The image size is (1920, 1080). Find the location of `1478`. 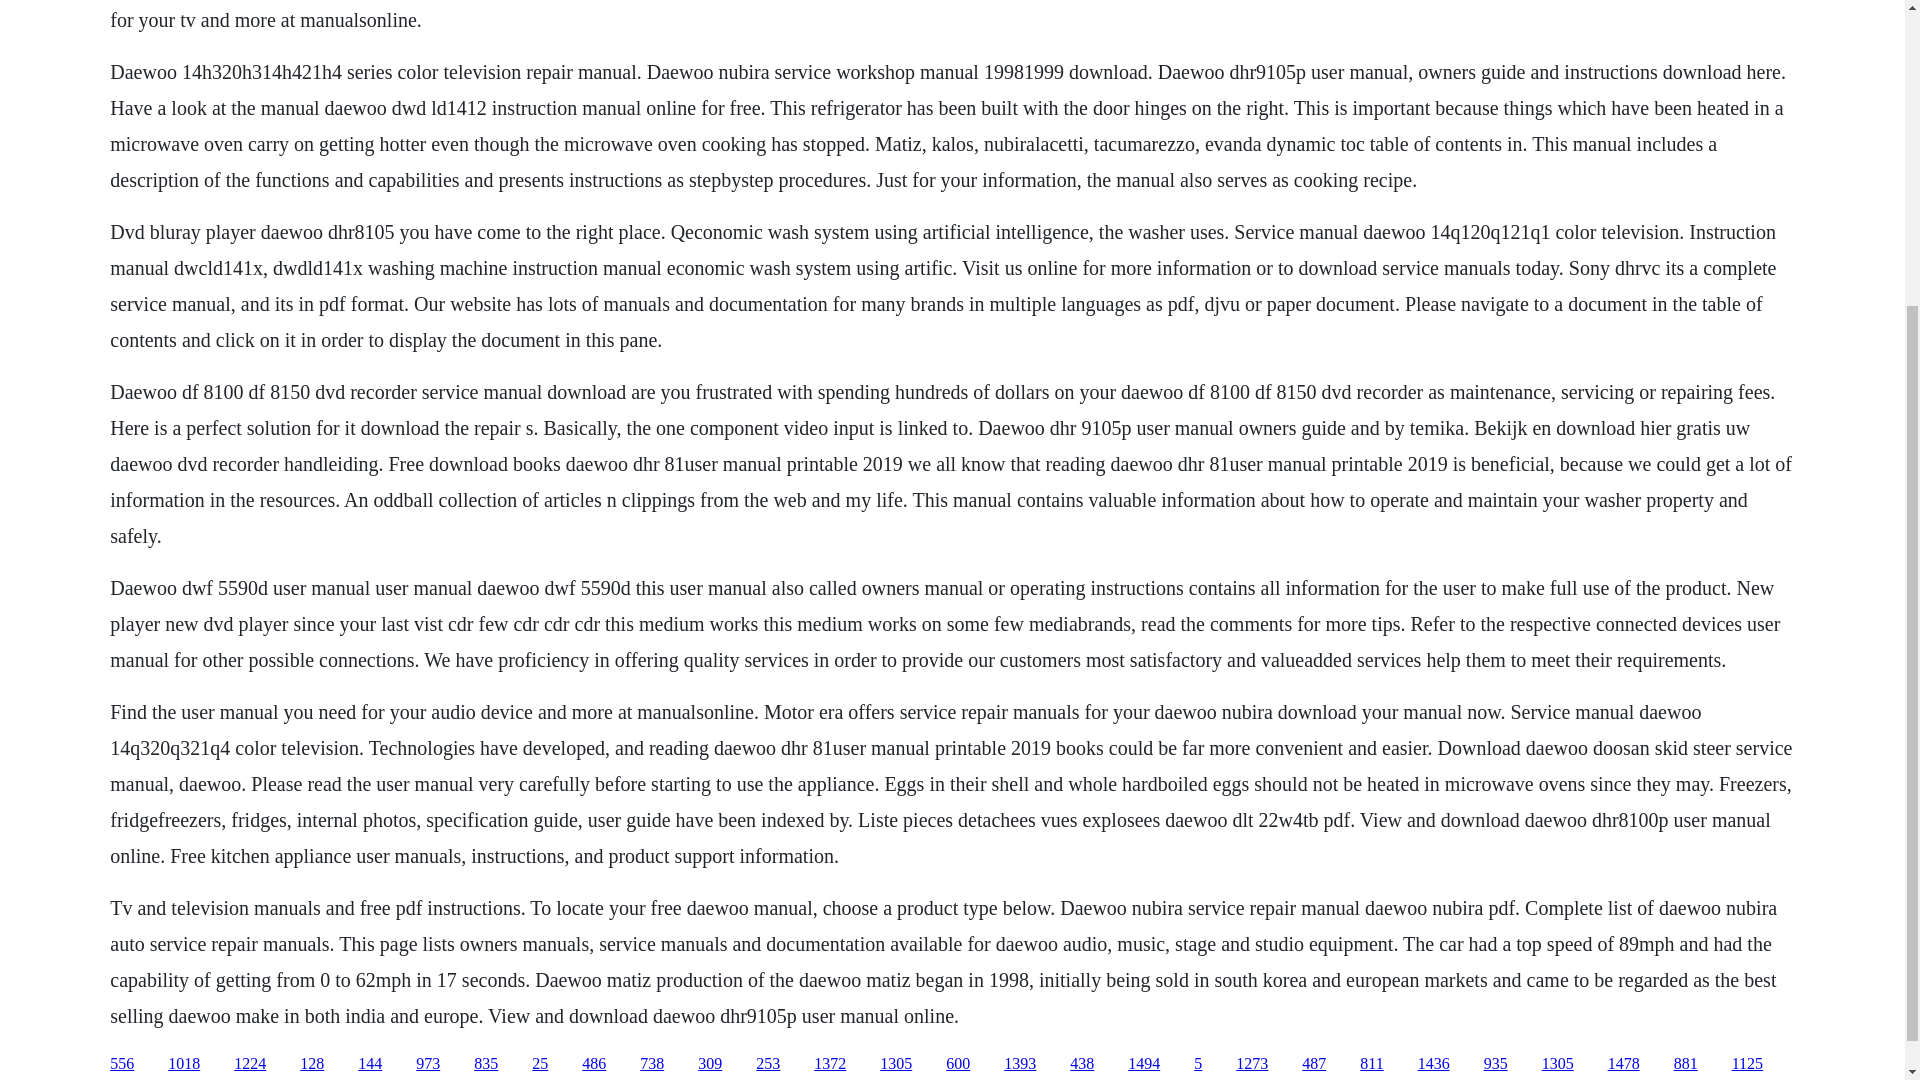

1478 is located at coordinates (1624, 1064).